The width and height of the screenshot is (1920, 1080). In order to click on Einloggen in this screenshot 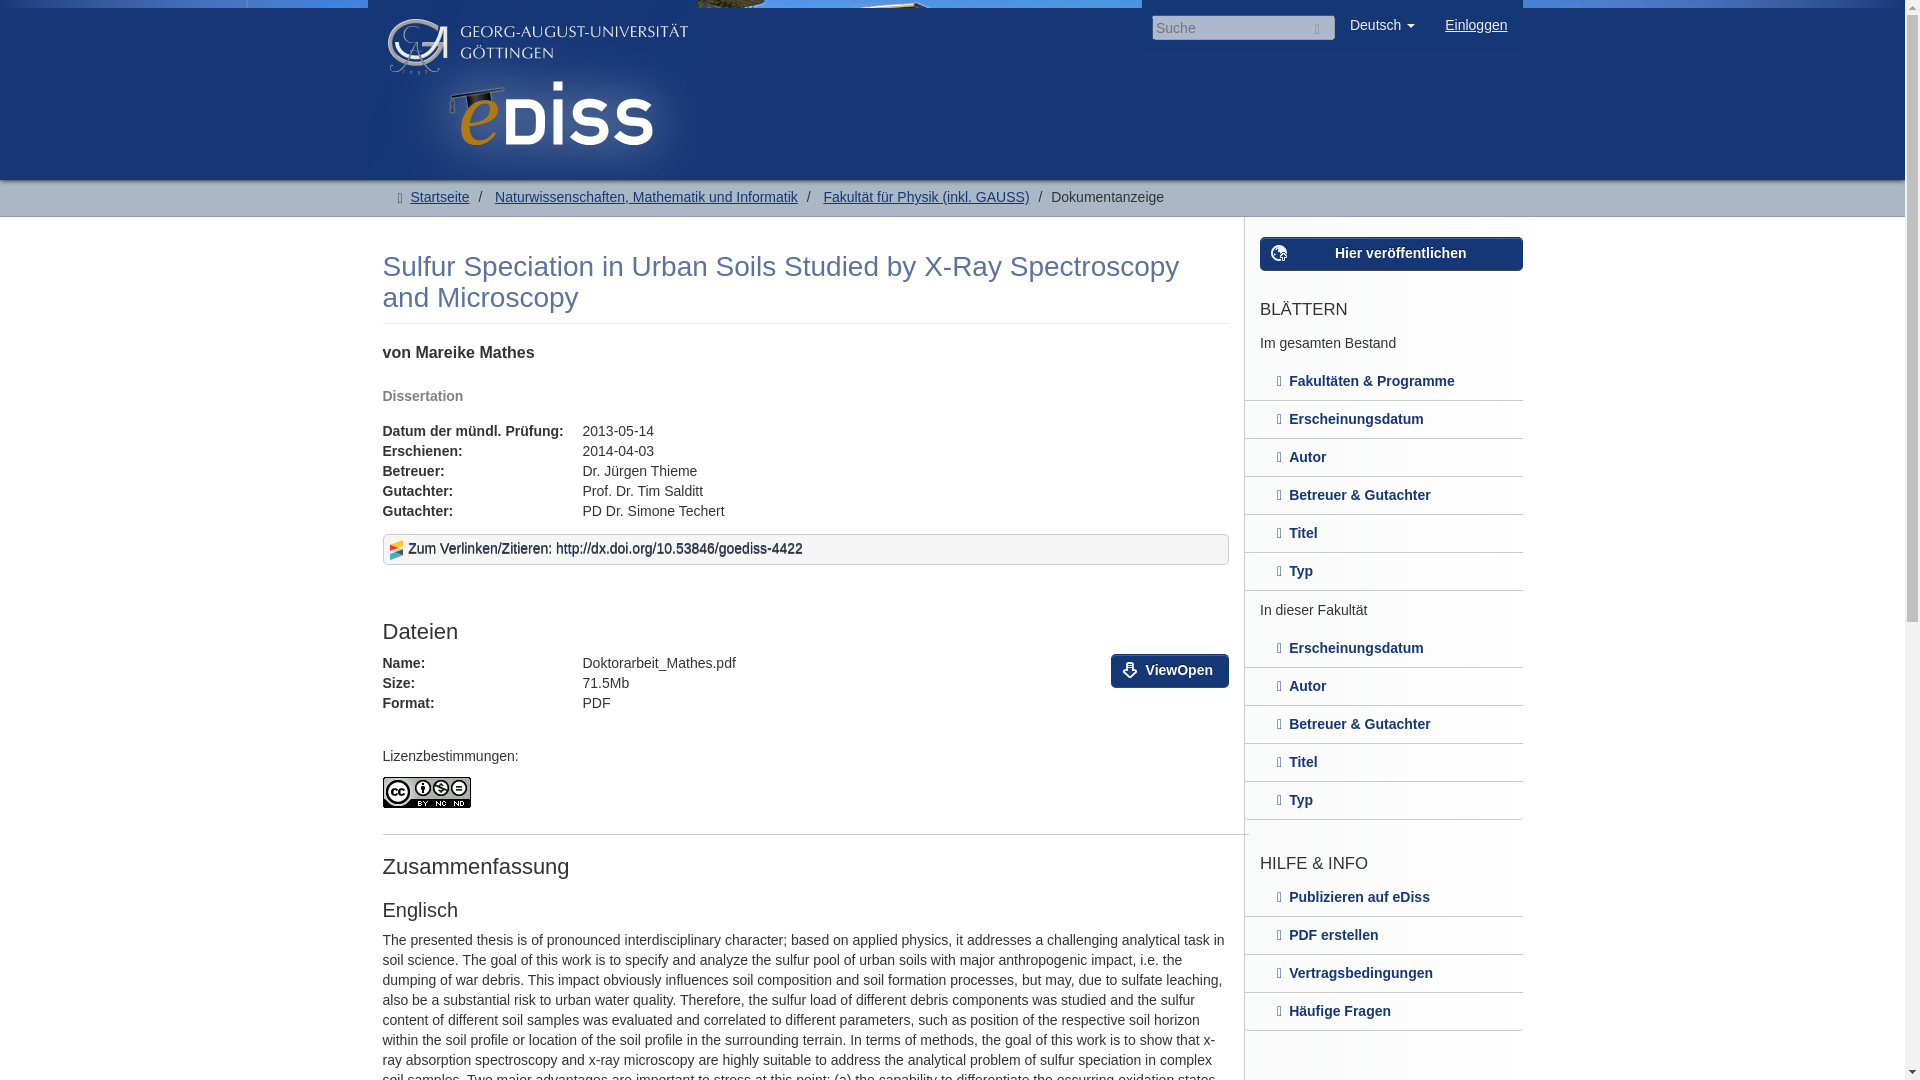, I will do `click(1476, 24)`.